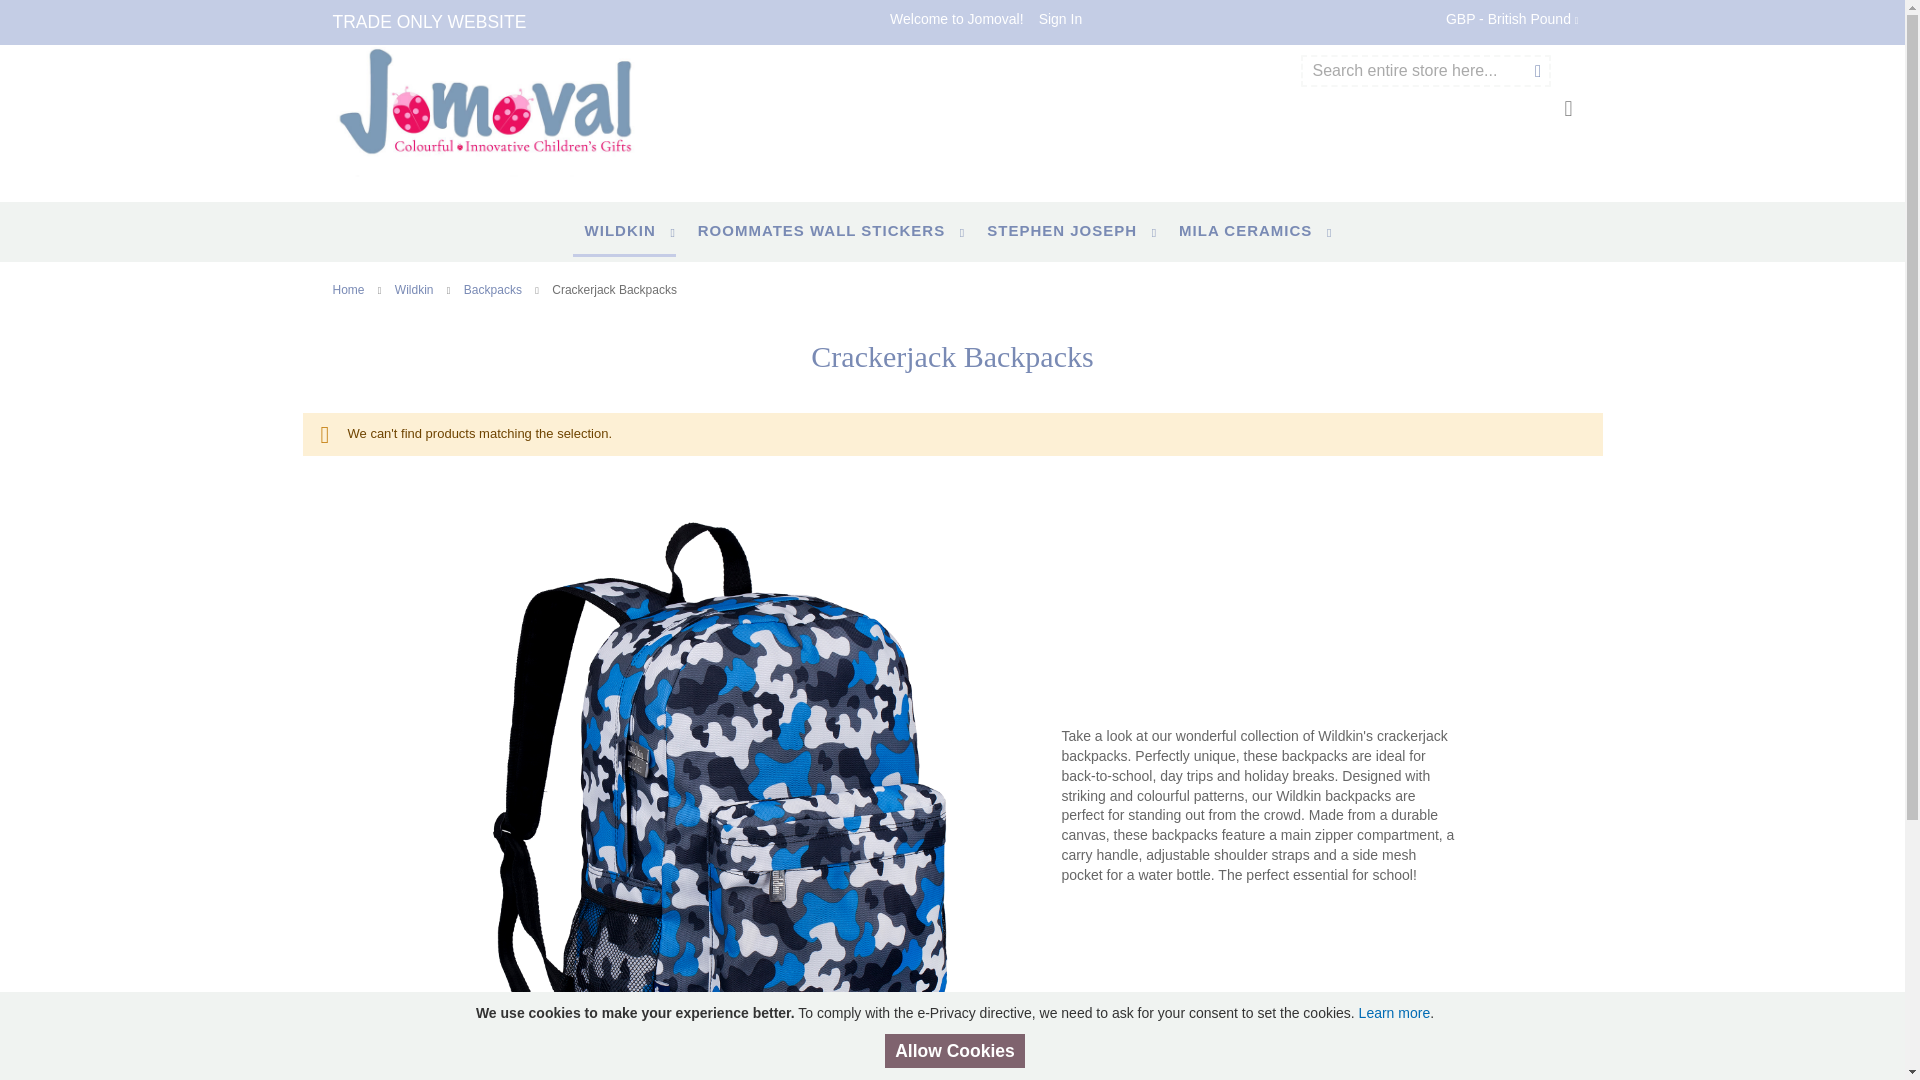  I want to click on Go to Home Page, so click(349, 290).